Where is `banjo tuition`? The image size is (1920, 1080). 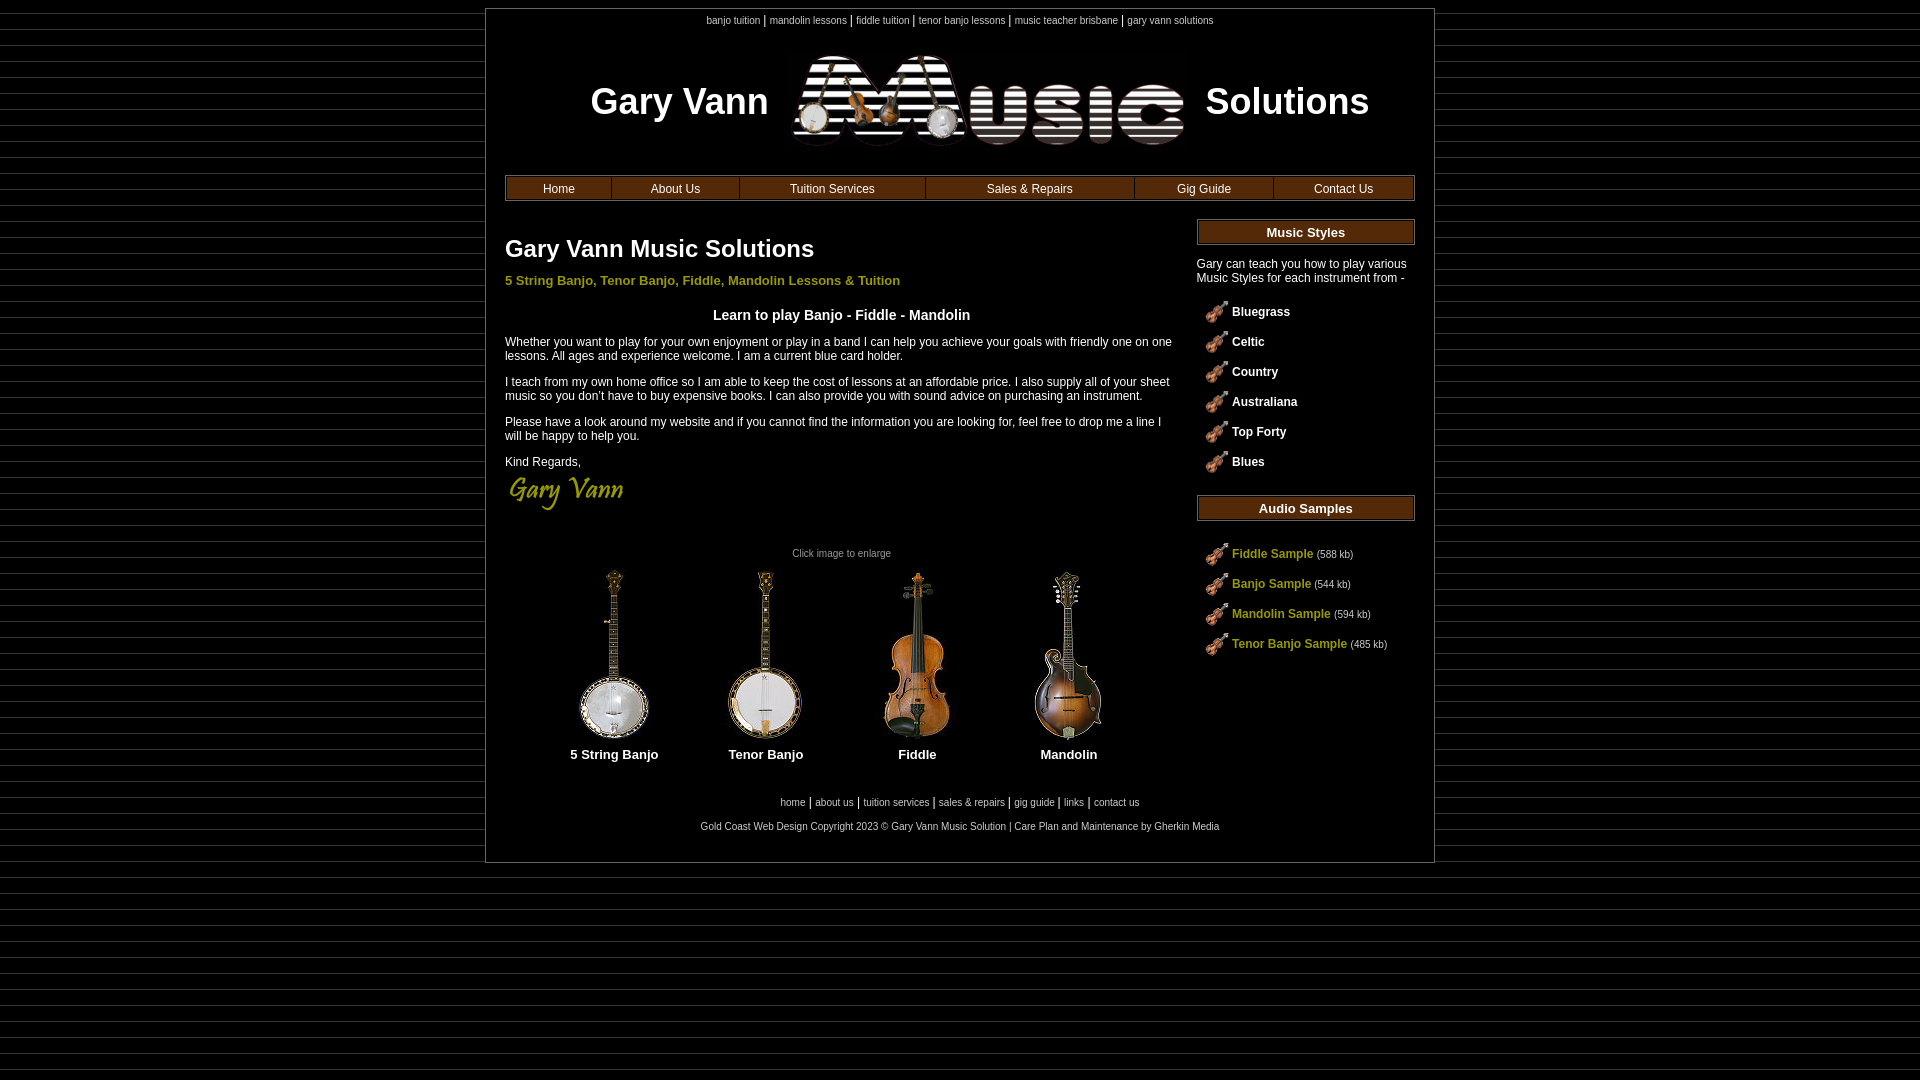 banjo tuition is located at coordinates (734, 20).